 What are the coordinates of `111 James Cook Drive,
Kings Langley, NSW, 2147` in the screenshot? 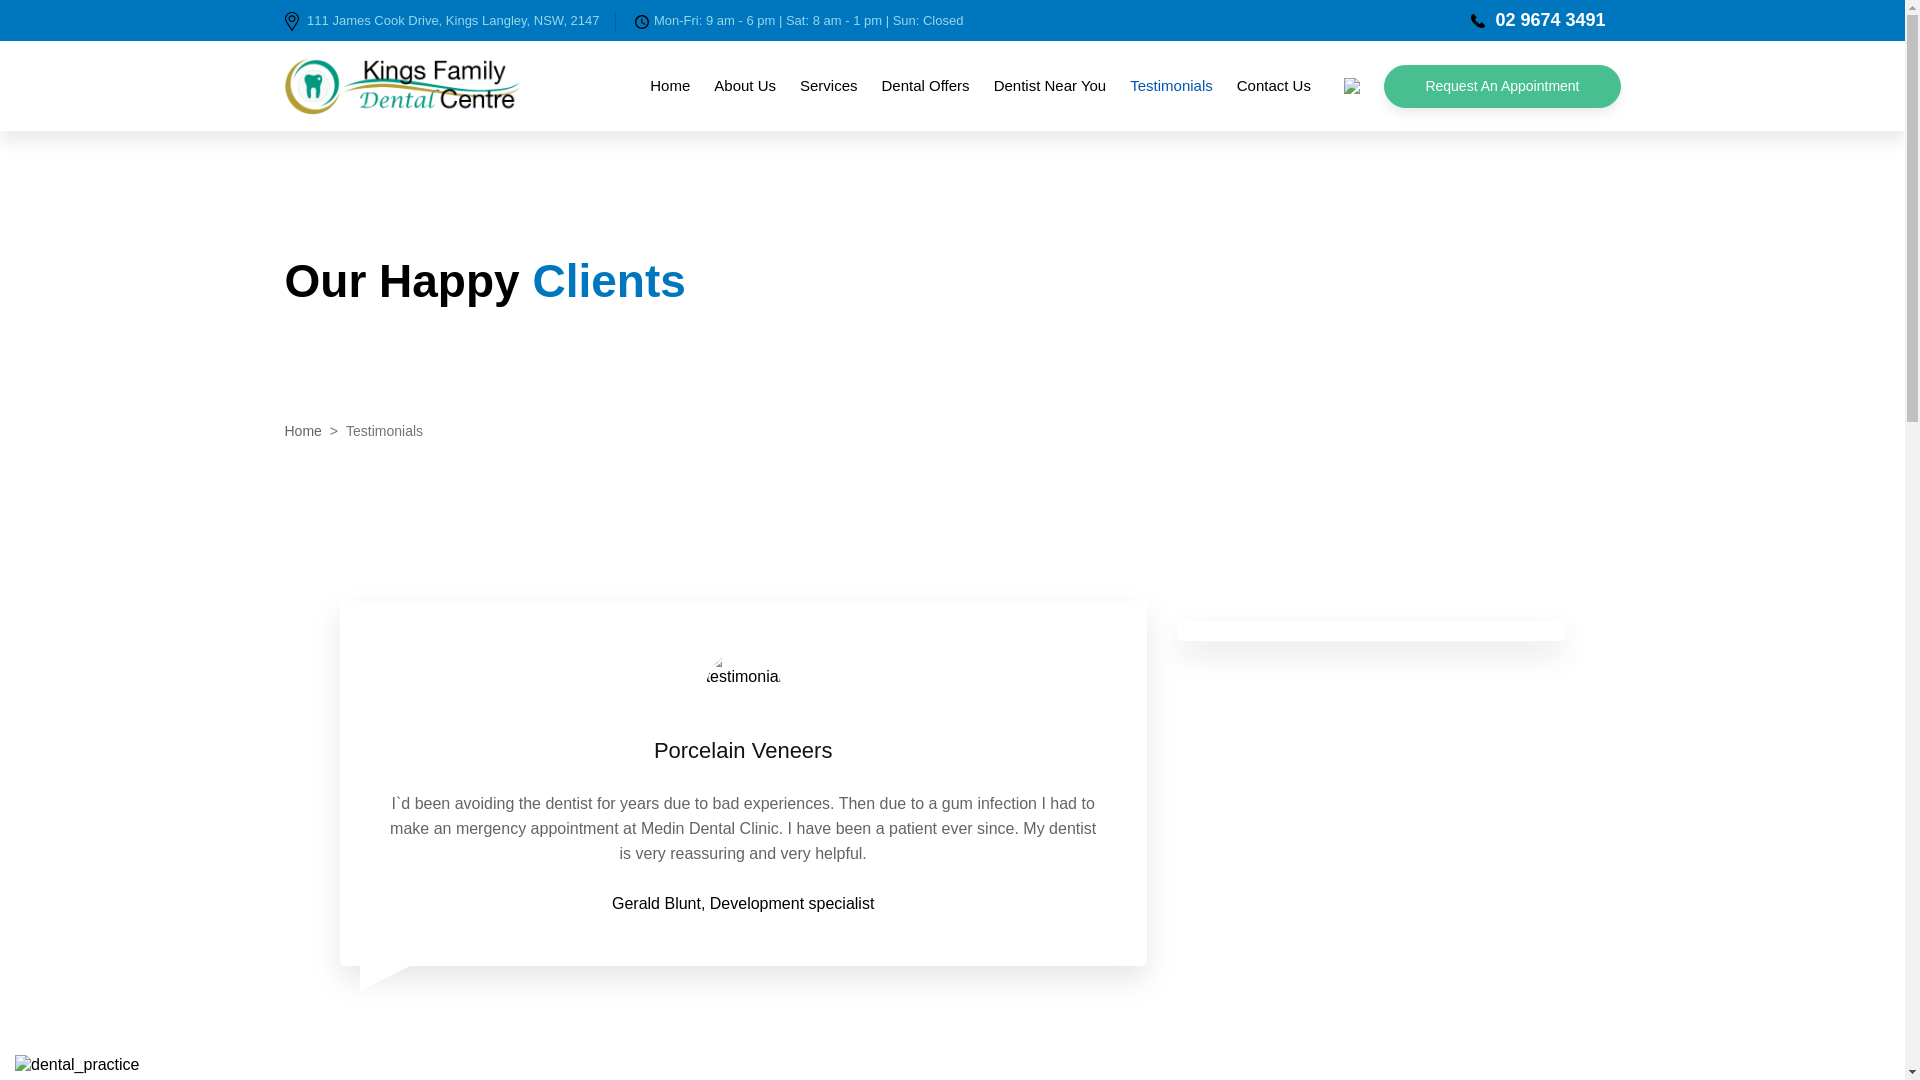 It's located at (450, 21).